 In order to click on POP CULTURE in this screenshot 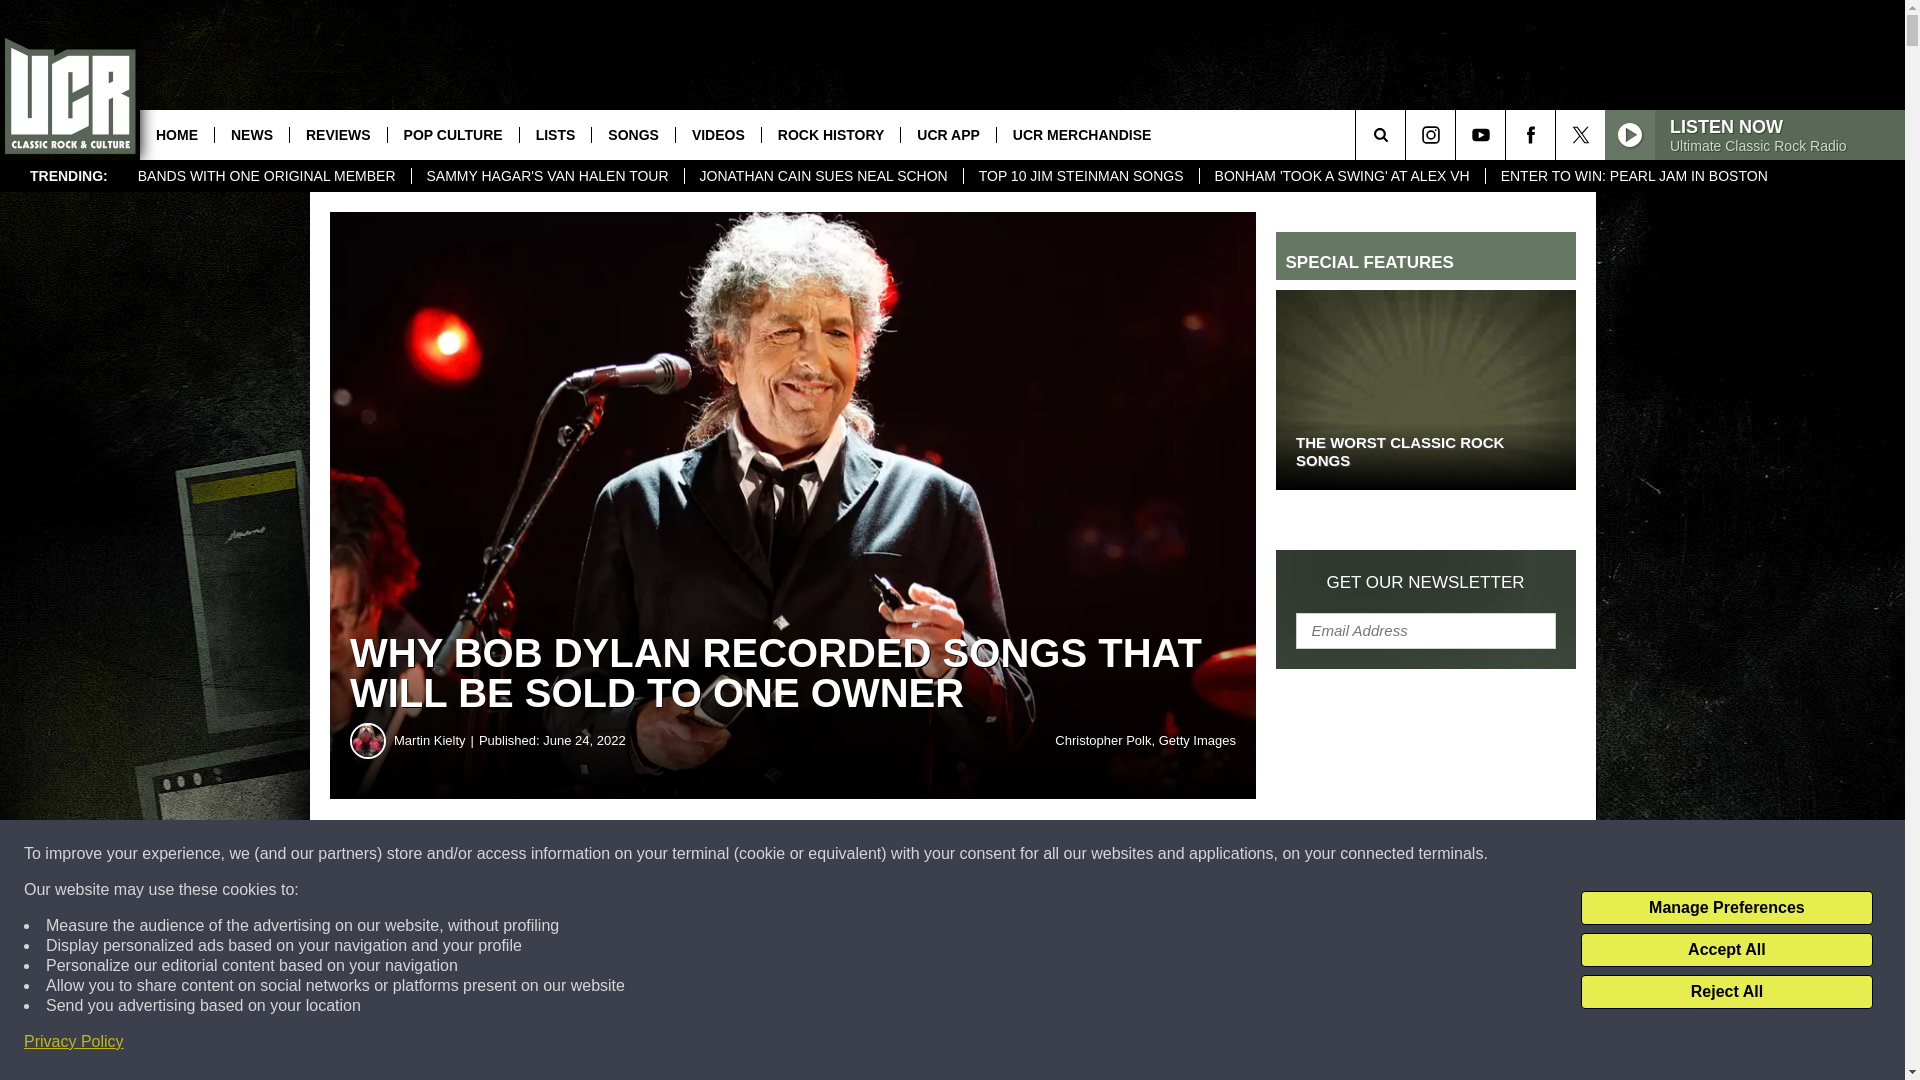, I will do `click(452, 134)`.